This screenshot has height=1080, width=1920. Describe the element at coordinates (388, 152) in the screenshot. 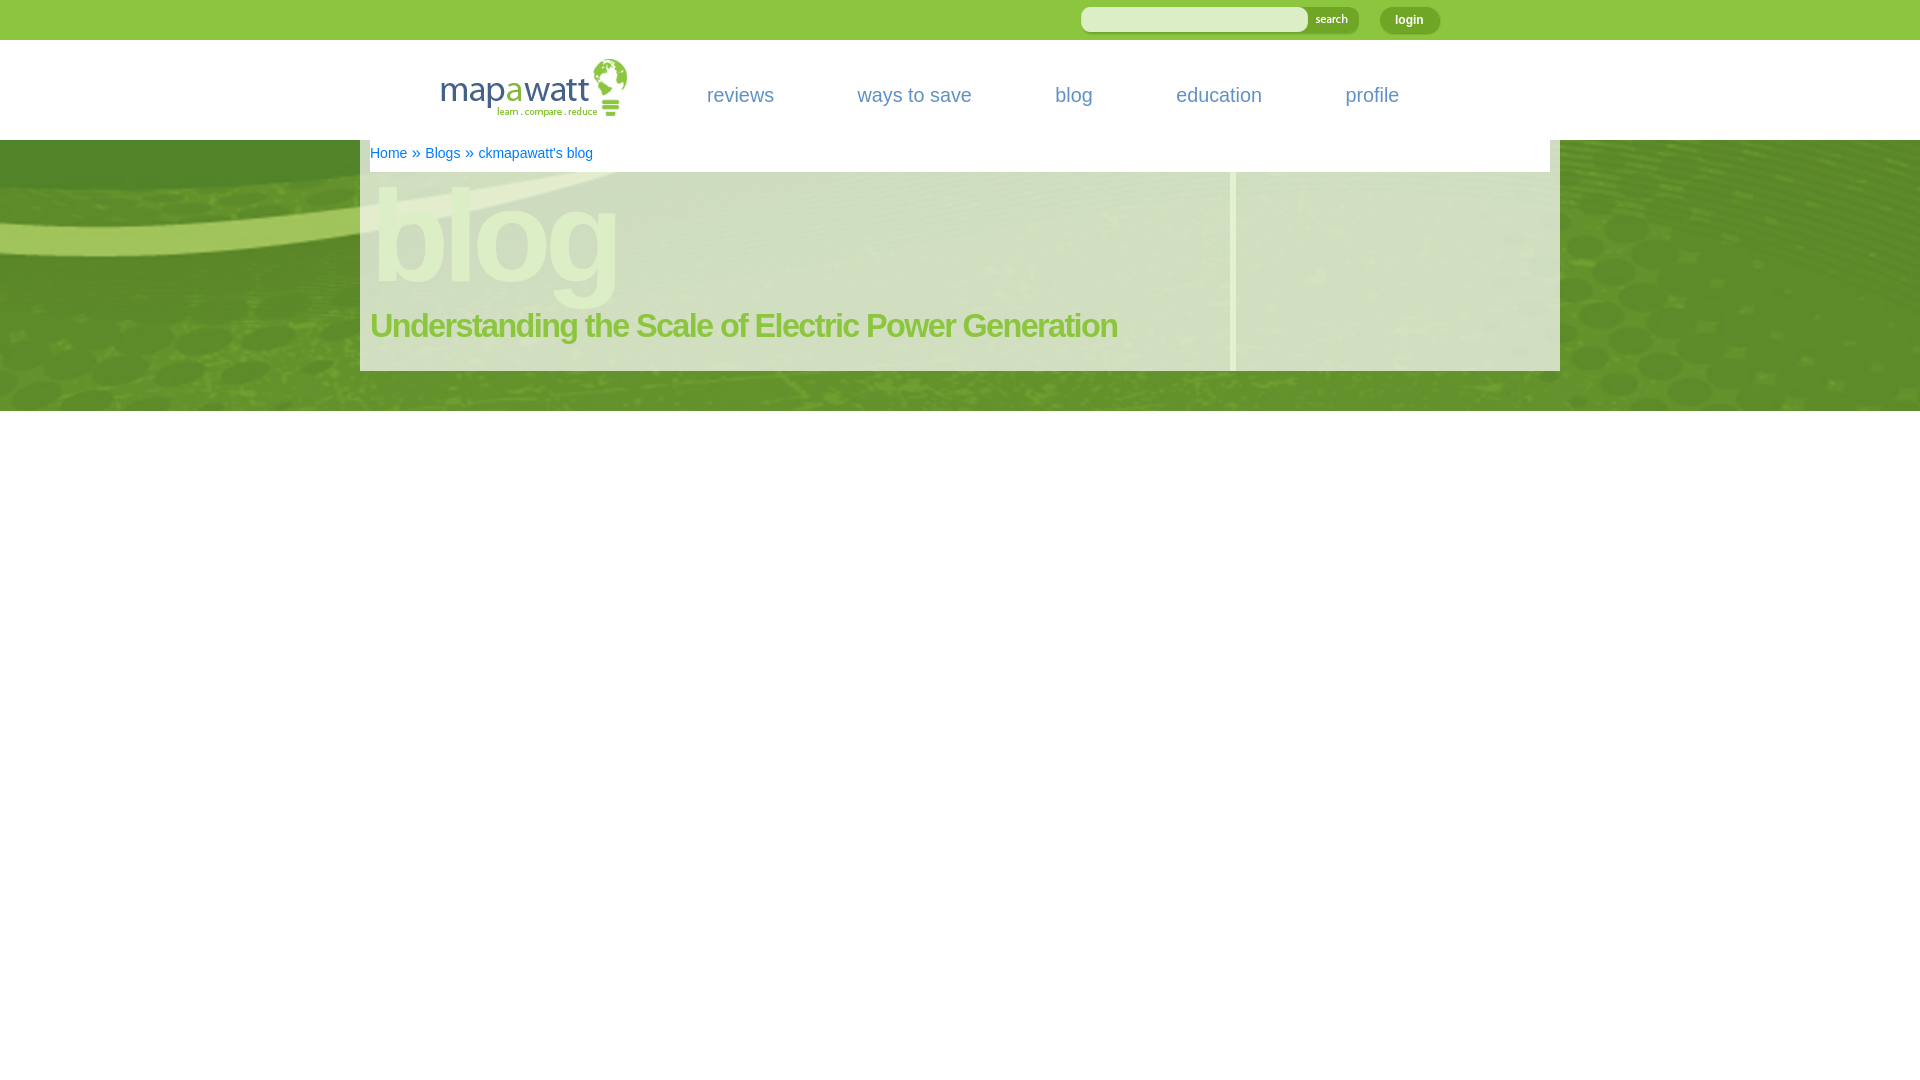

I see `Home` at that location.